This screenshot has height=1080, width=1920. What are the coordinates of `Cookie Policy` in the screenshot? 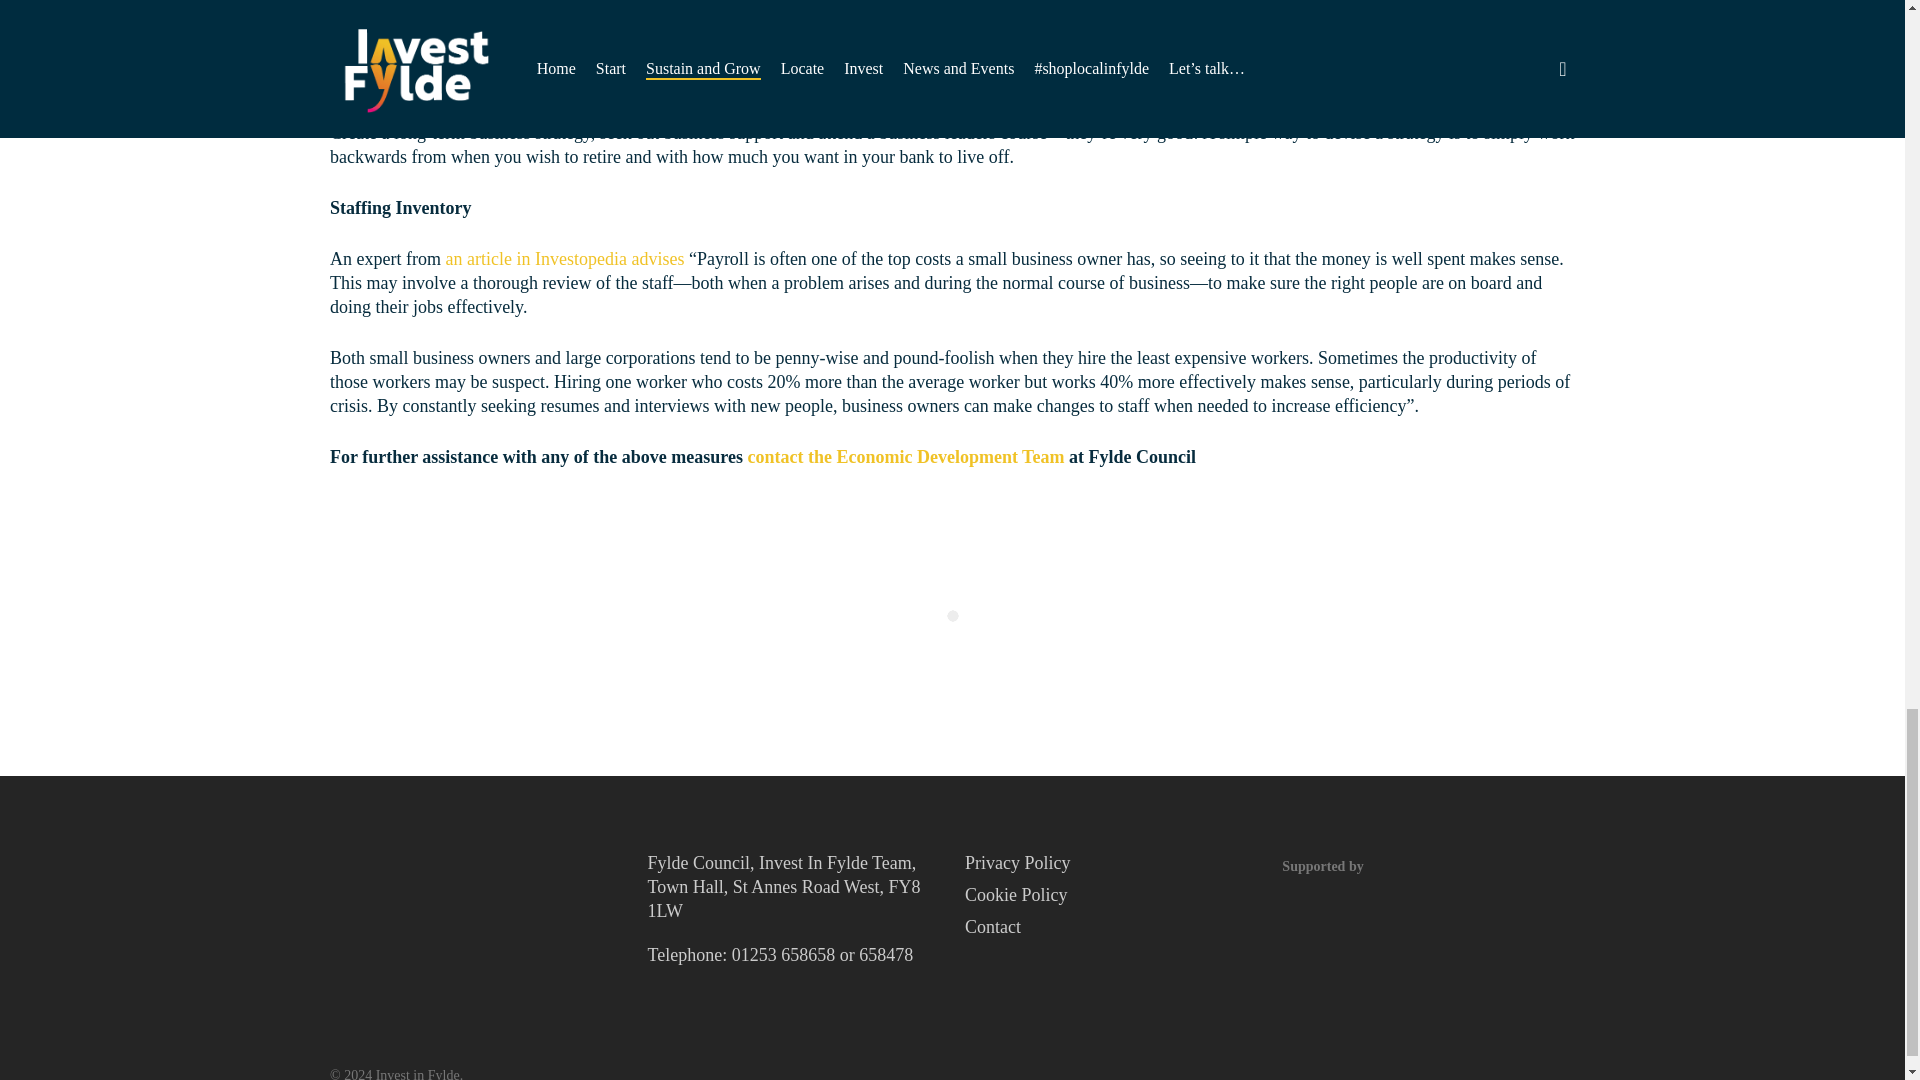 It's located at (1111, 895).